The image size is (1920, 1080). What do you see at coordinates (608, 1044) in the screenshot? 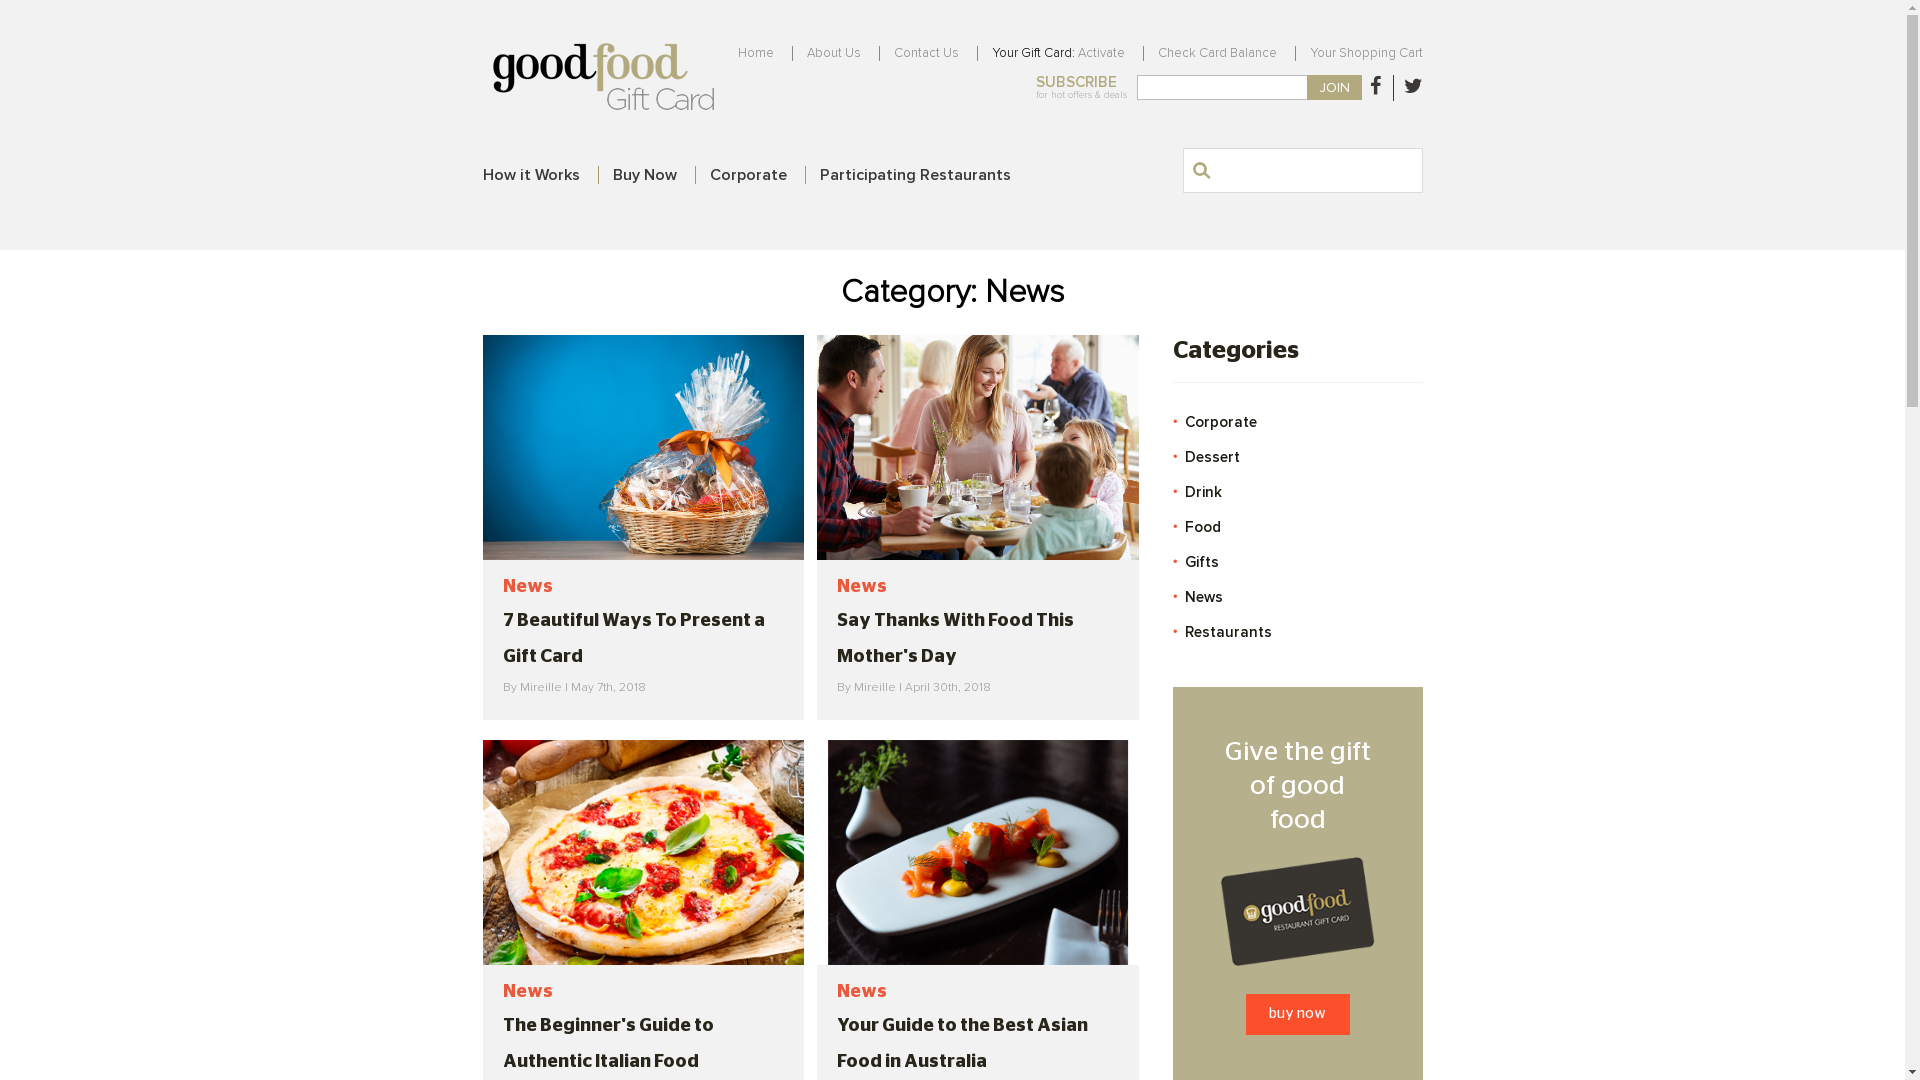
I see `The Beginner's Guide to Authentic Italian Food` at bounding box center [608, 1044].